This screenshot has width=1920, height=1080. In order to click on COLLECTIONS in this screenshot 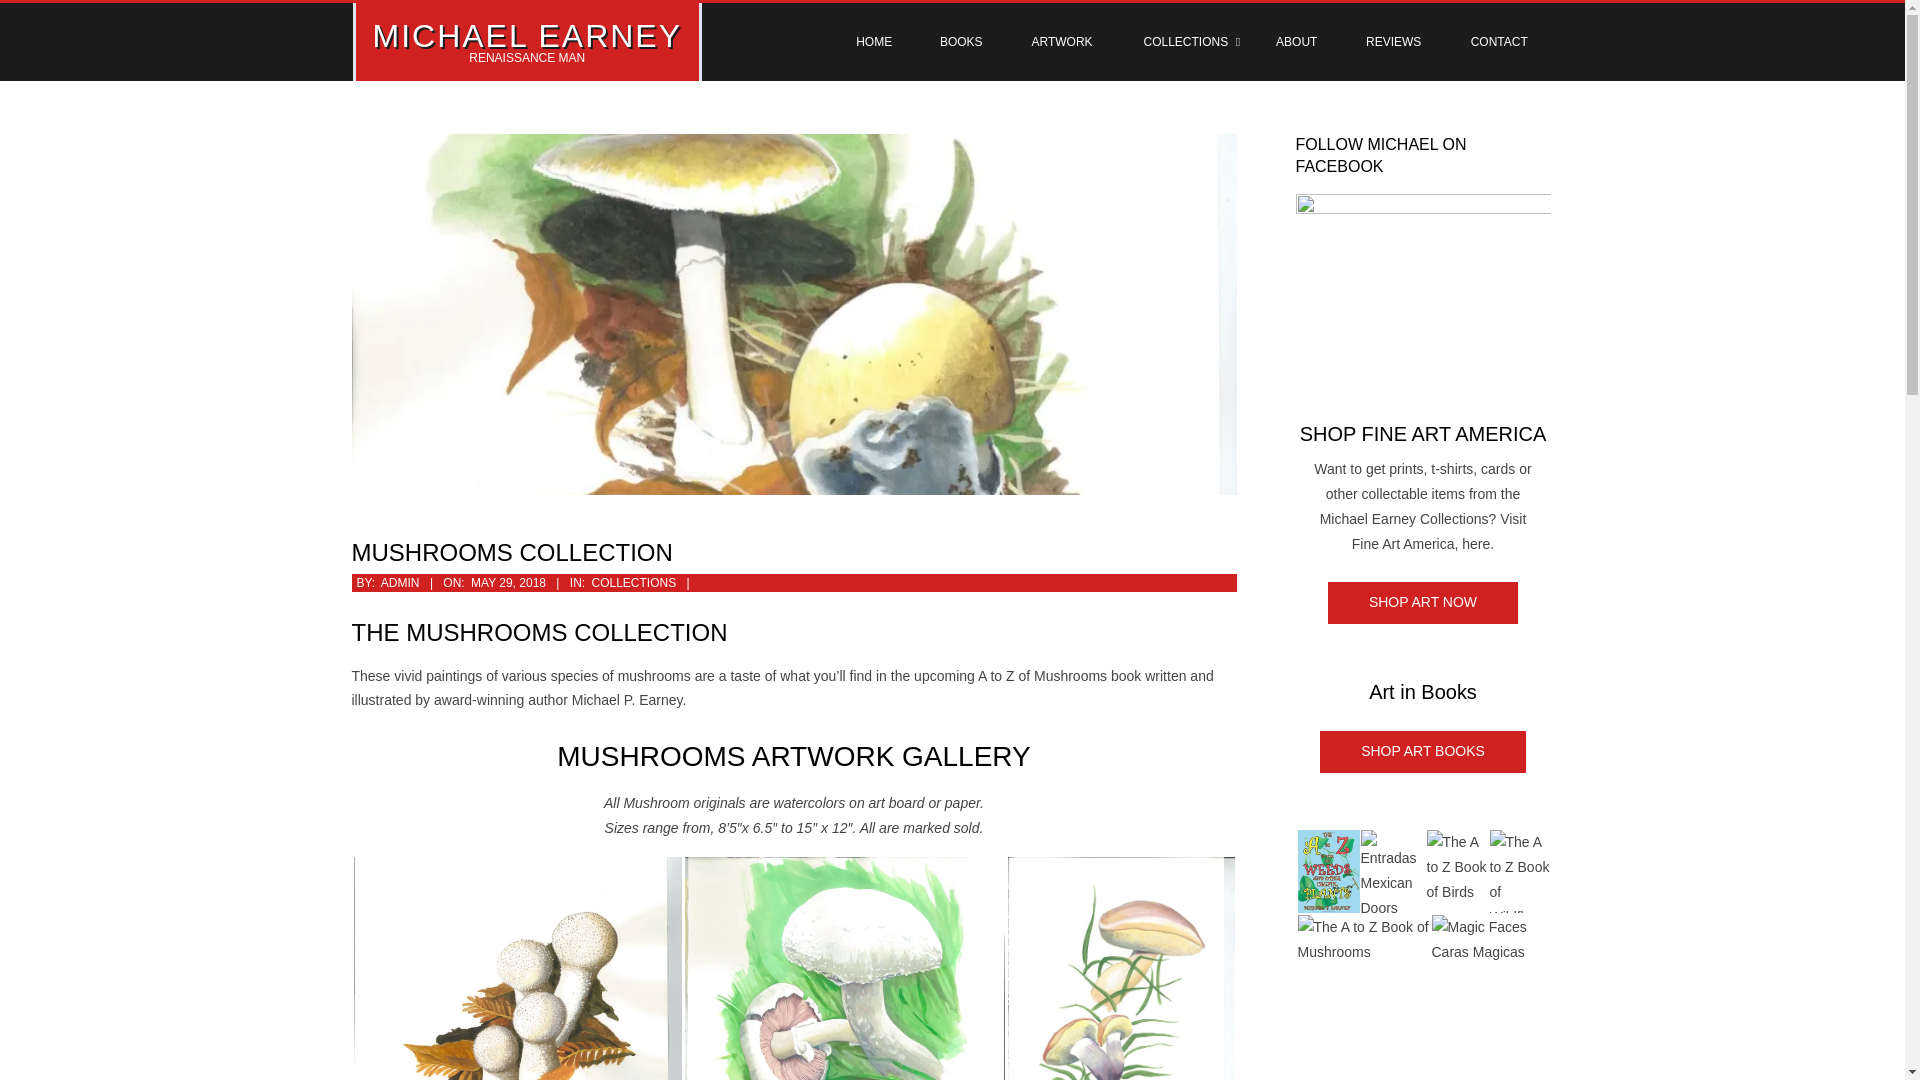, I will do `click(1185, 42)`.